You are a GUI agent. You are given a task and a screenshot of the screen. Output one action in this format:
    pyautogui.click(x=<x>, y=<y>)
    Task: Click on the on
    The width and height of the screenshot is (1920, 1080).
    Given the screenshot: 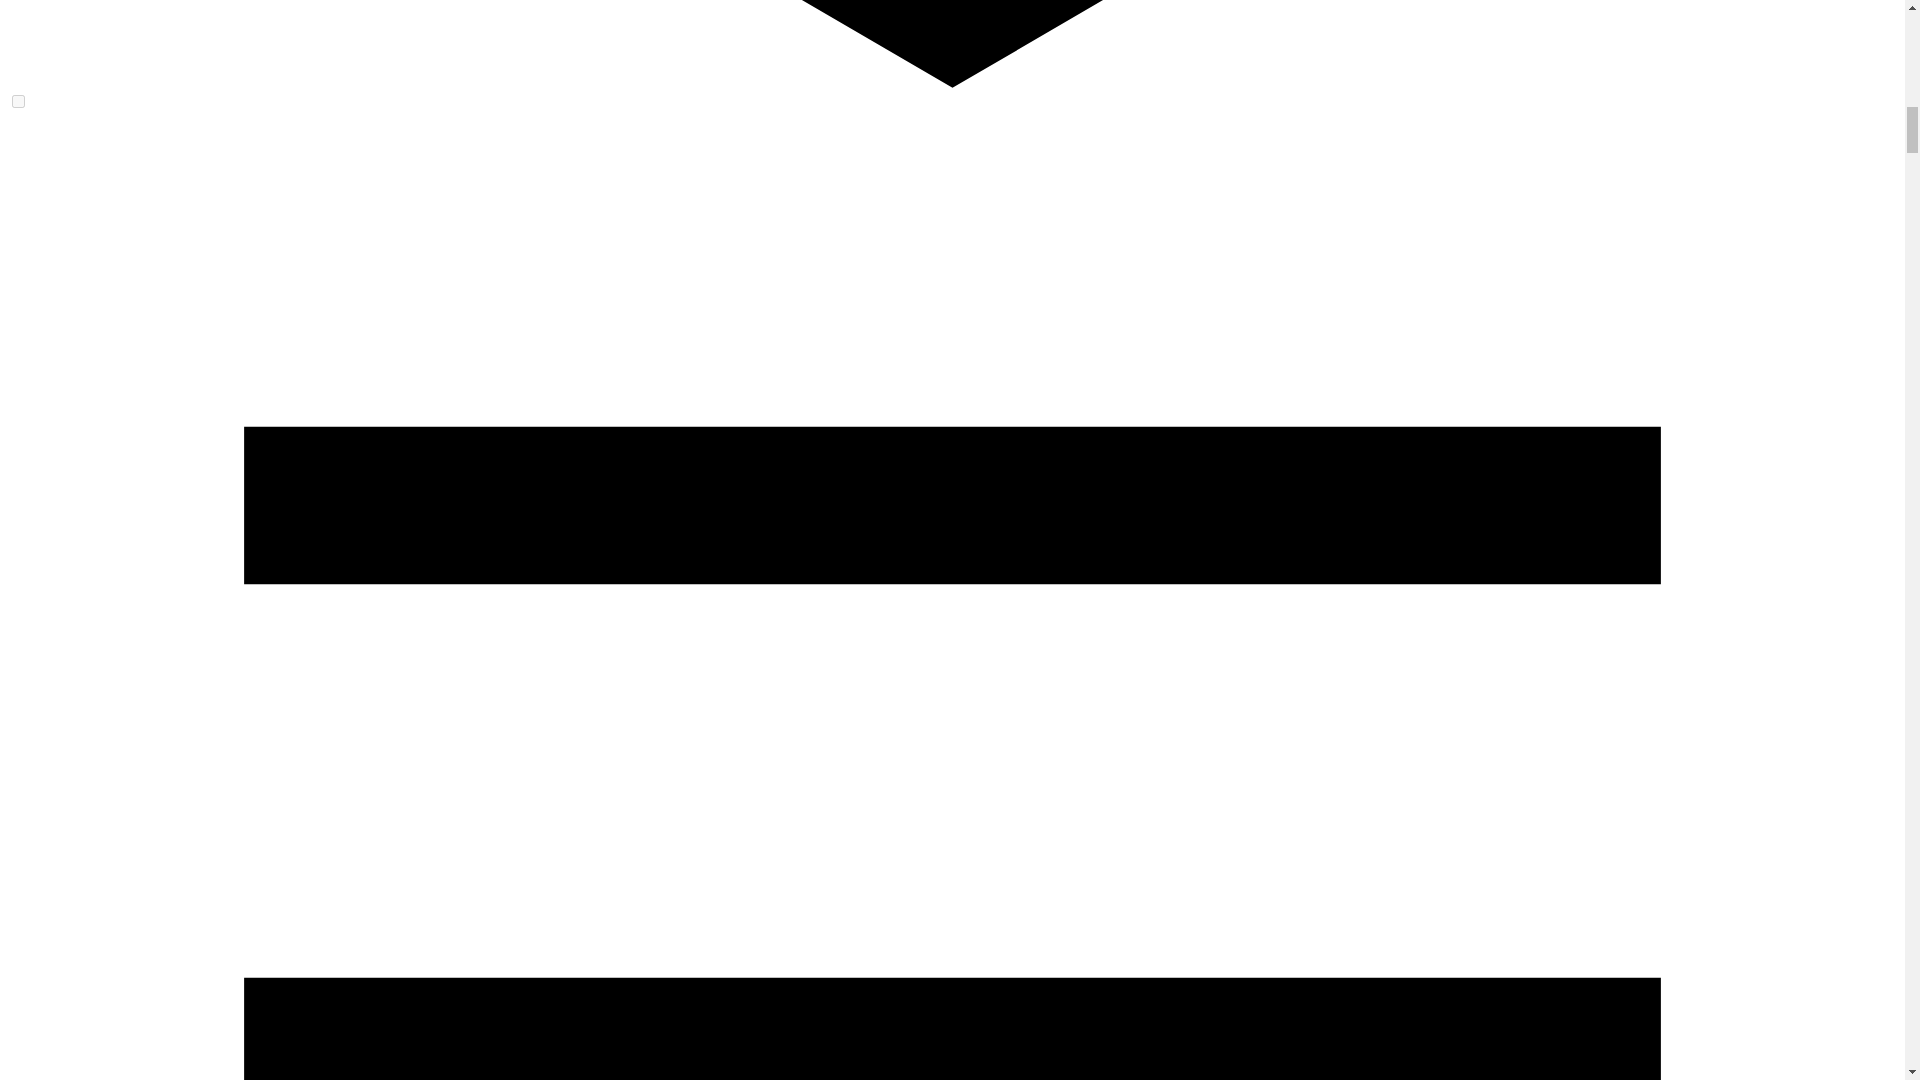 What is the action you would take?
    pyautogui.click(x=18, y=102)
    